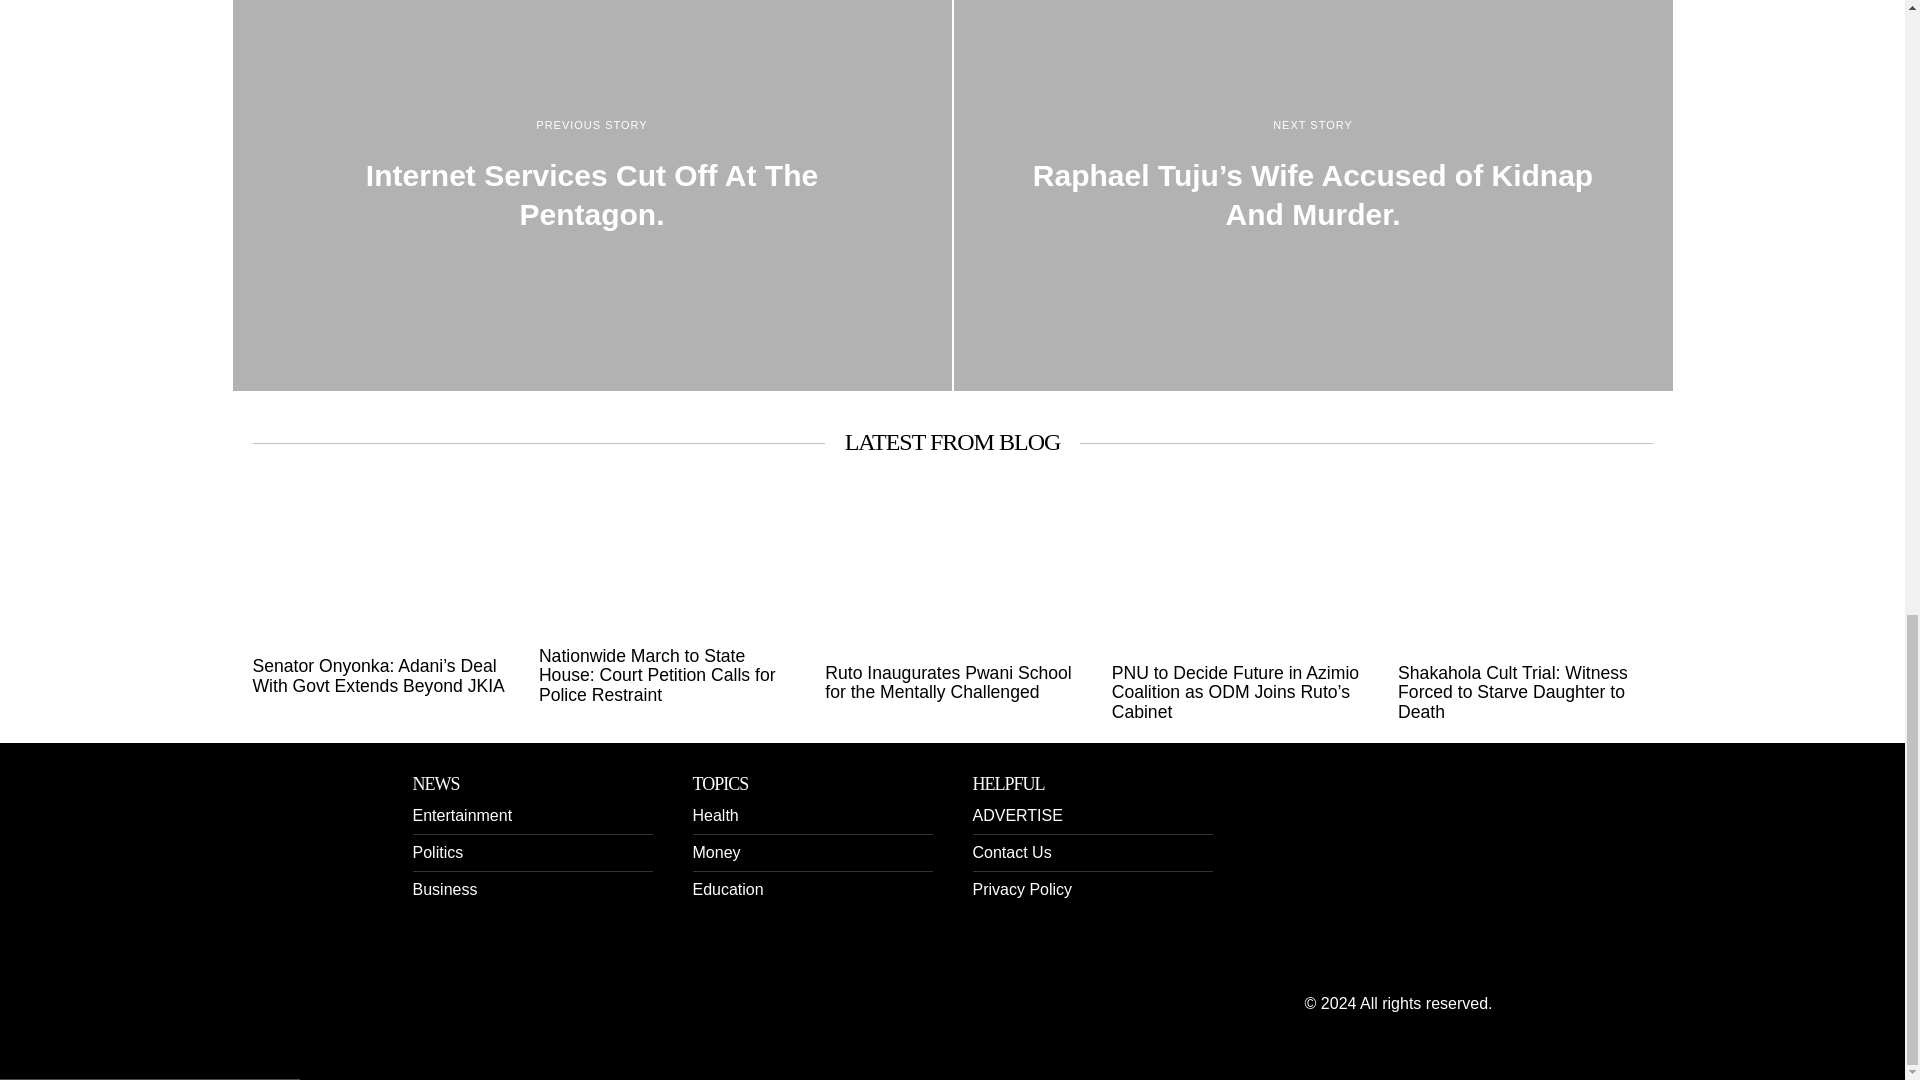  What do you see at coordinates (714, 815) in the screenshot?
I see `Health` at bounding box center [714, 815].